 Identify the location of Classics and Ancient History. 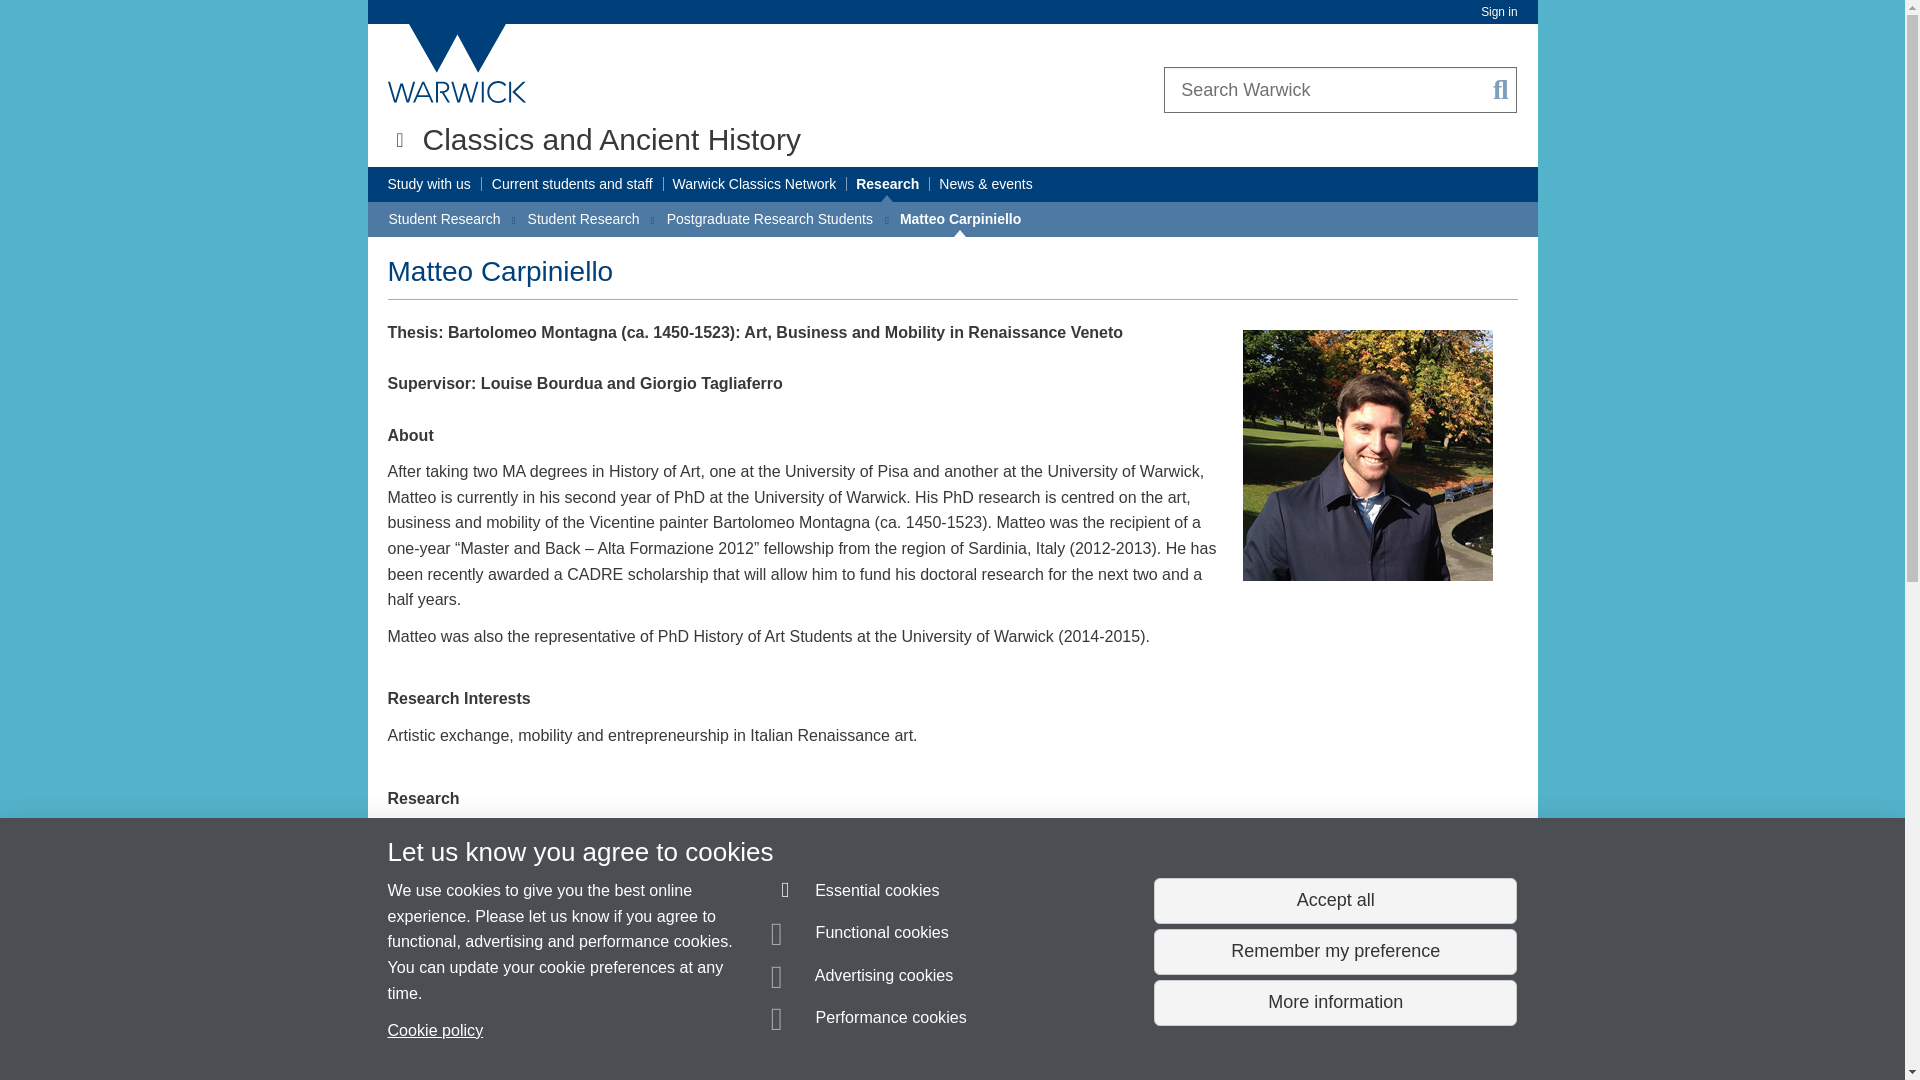
(611, 139).